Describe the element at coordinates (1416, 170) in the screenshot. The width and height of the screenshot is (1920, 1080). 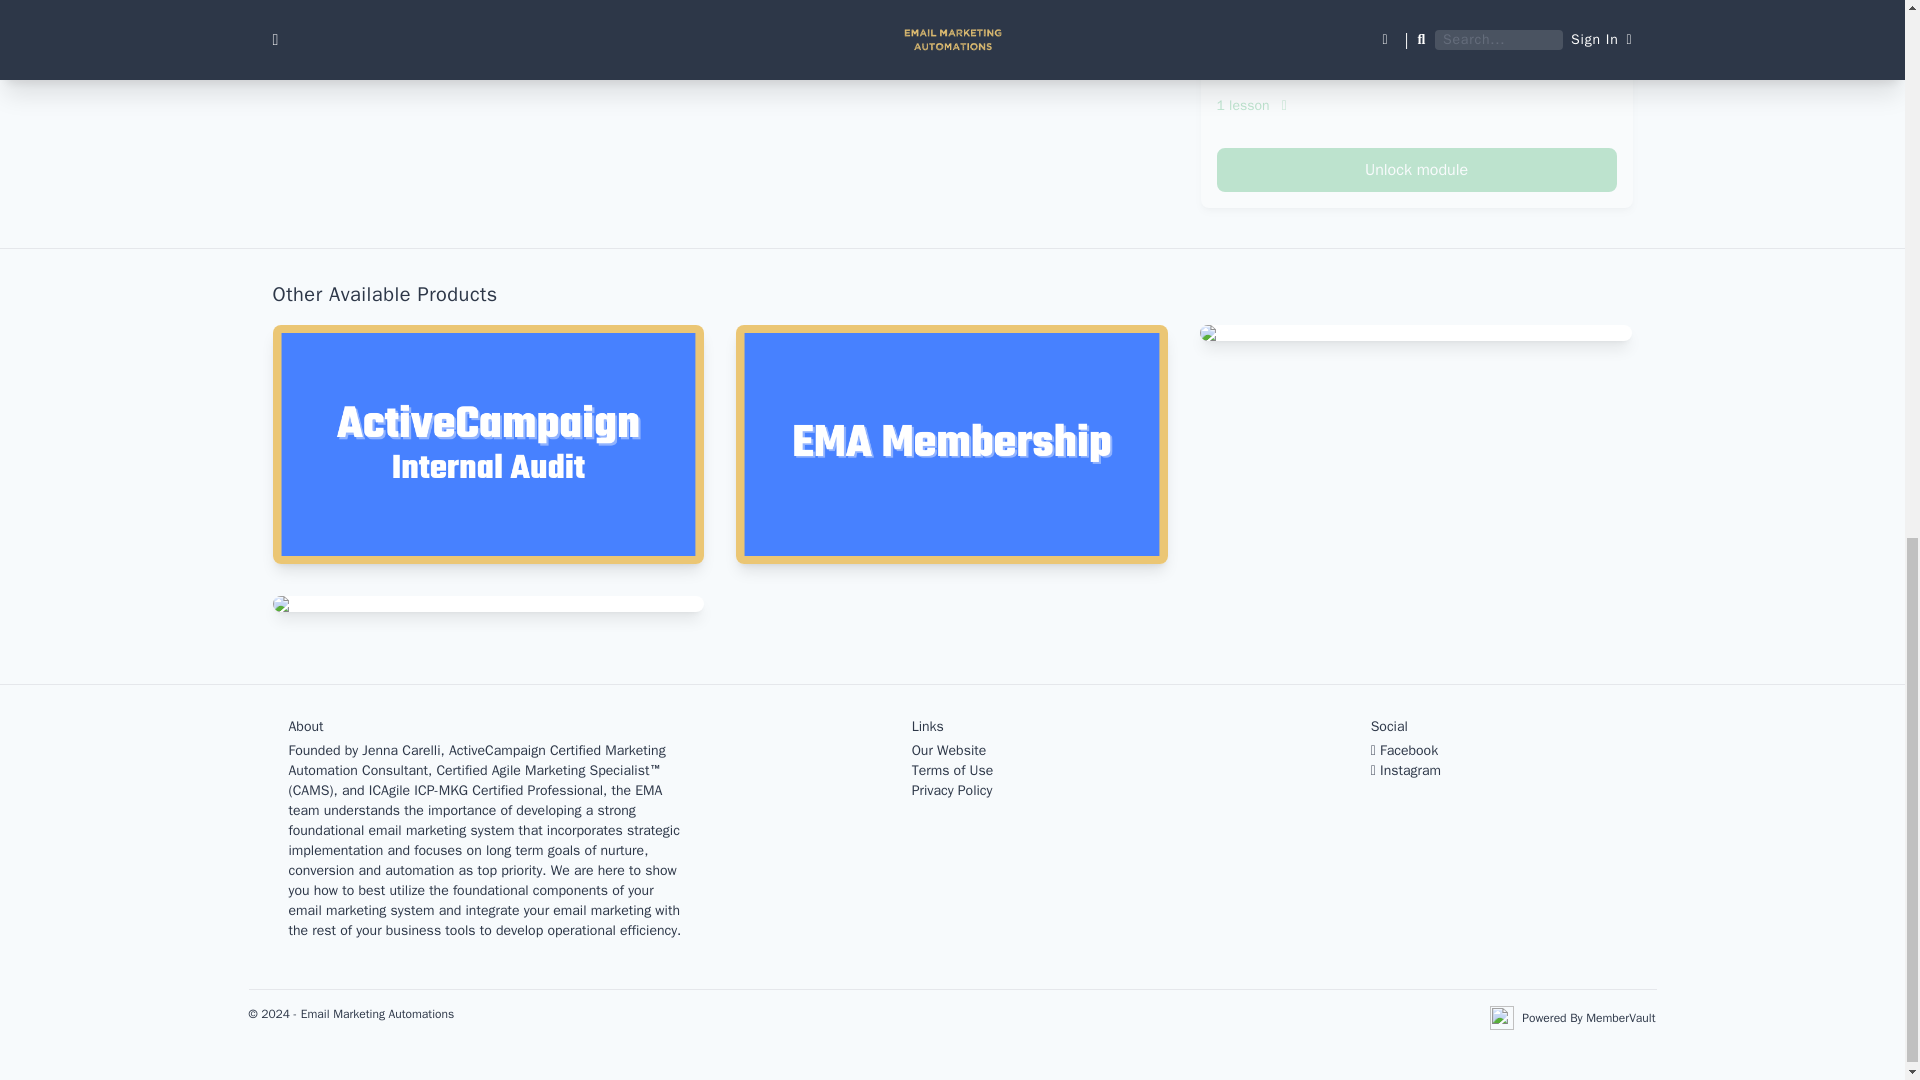
I see `Unlock module` at that location.